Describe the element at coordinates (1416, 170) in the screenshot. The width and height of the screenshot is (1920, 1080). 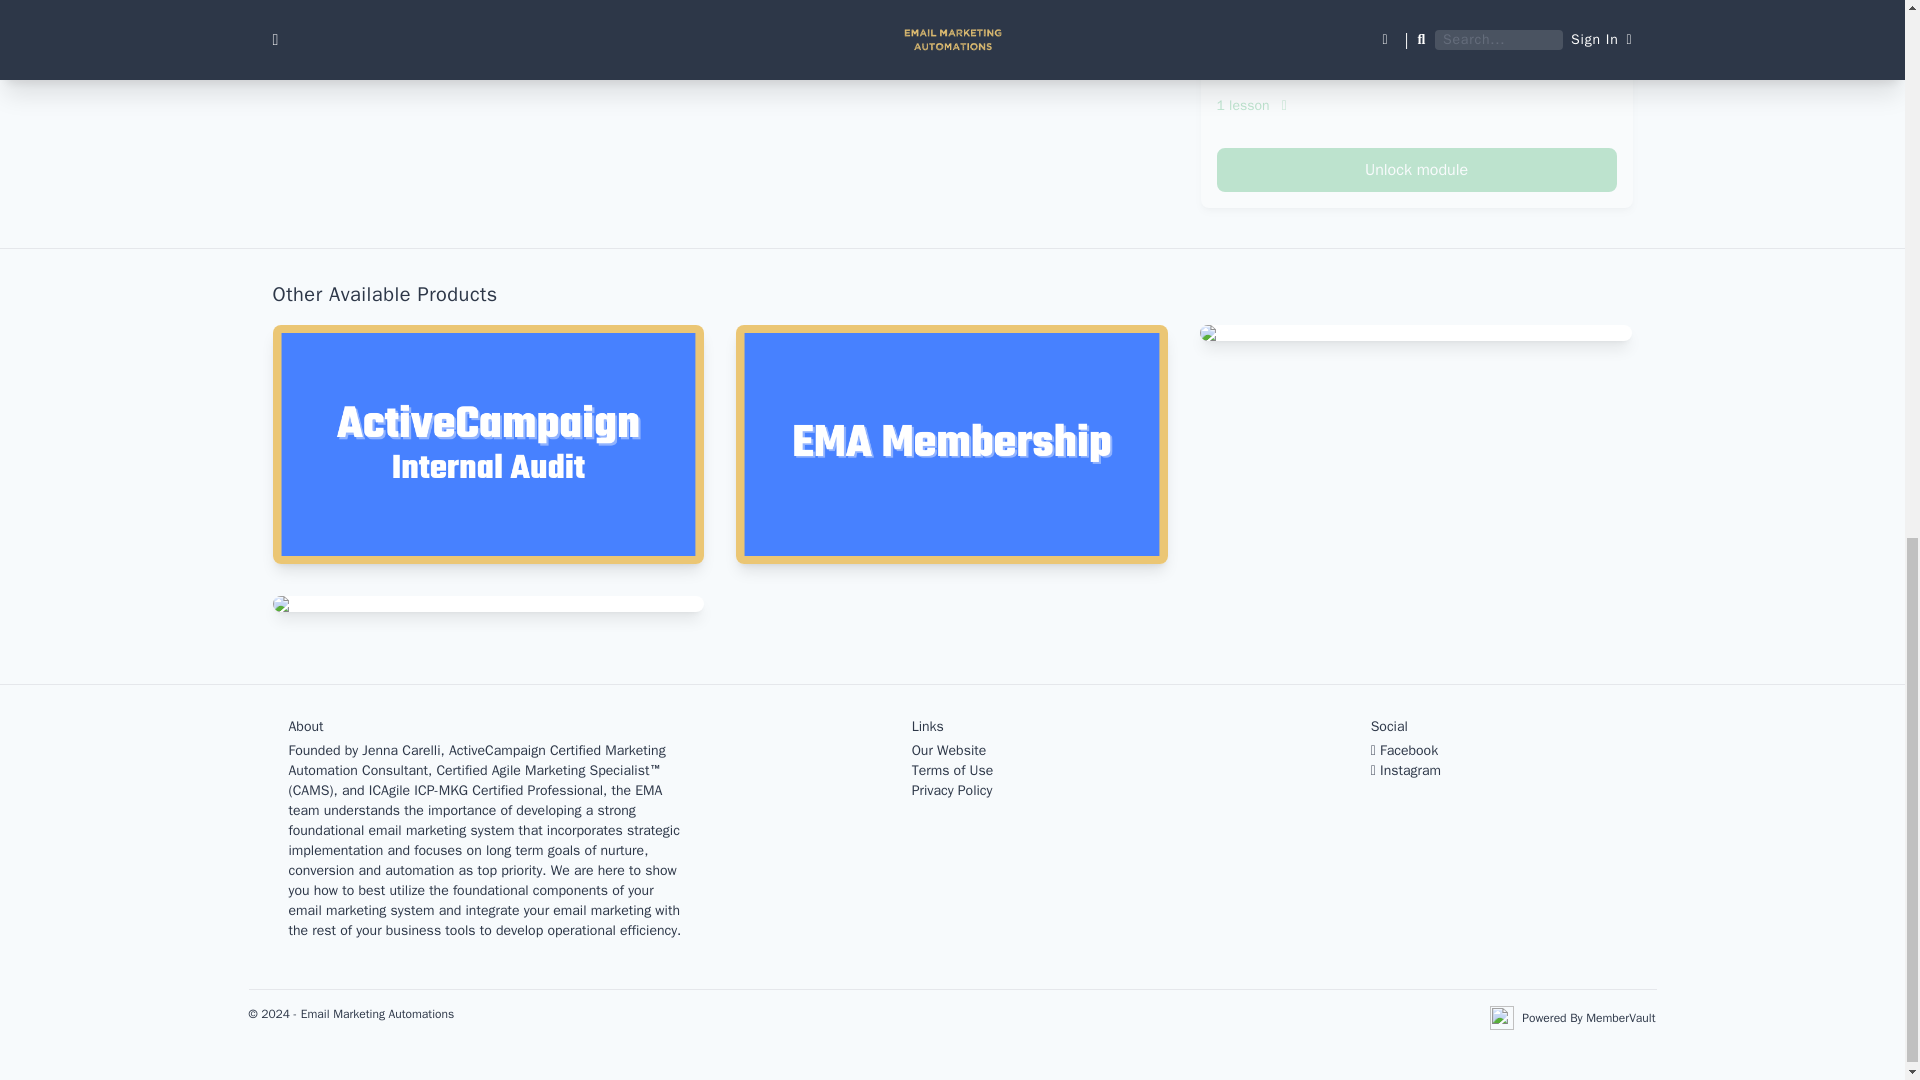
I see `Unlock module` at that location.